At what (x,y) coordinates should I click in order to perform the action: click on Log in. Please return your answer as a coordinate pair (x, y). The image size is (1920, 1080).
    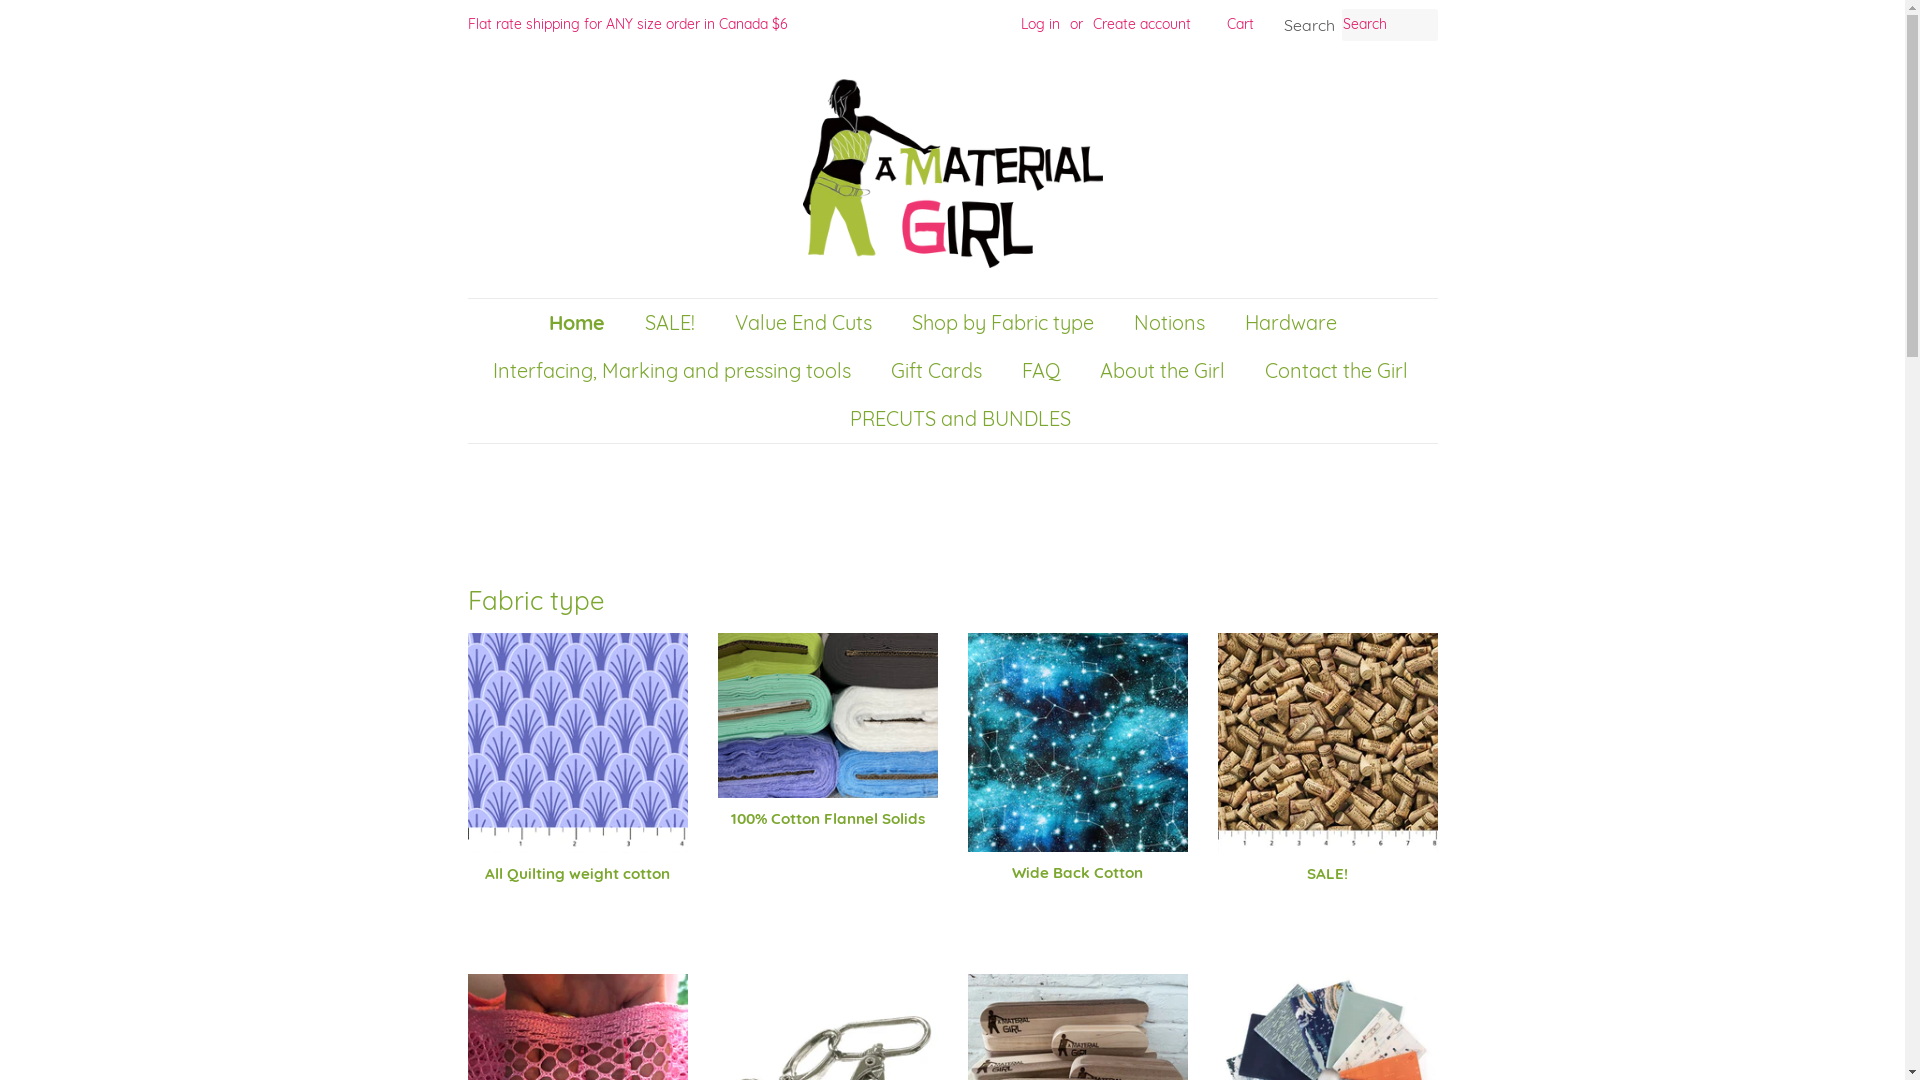
    Looking at the image, I should click on (1040, 24).